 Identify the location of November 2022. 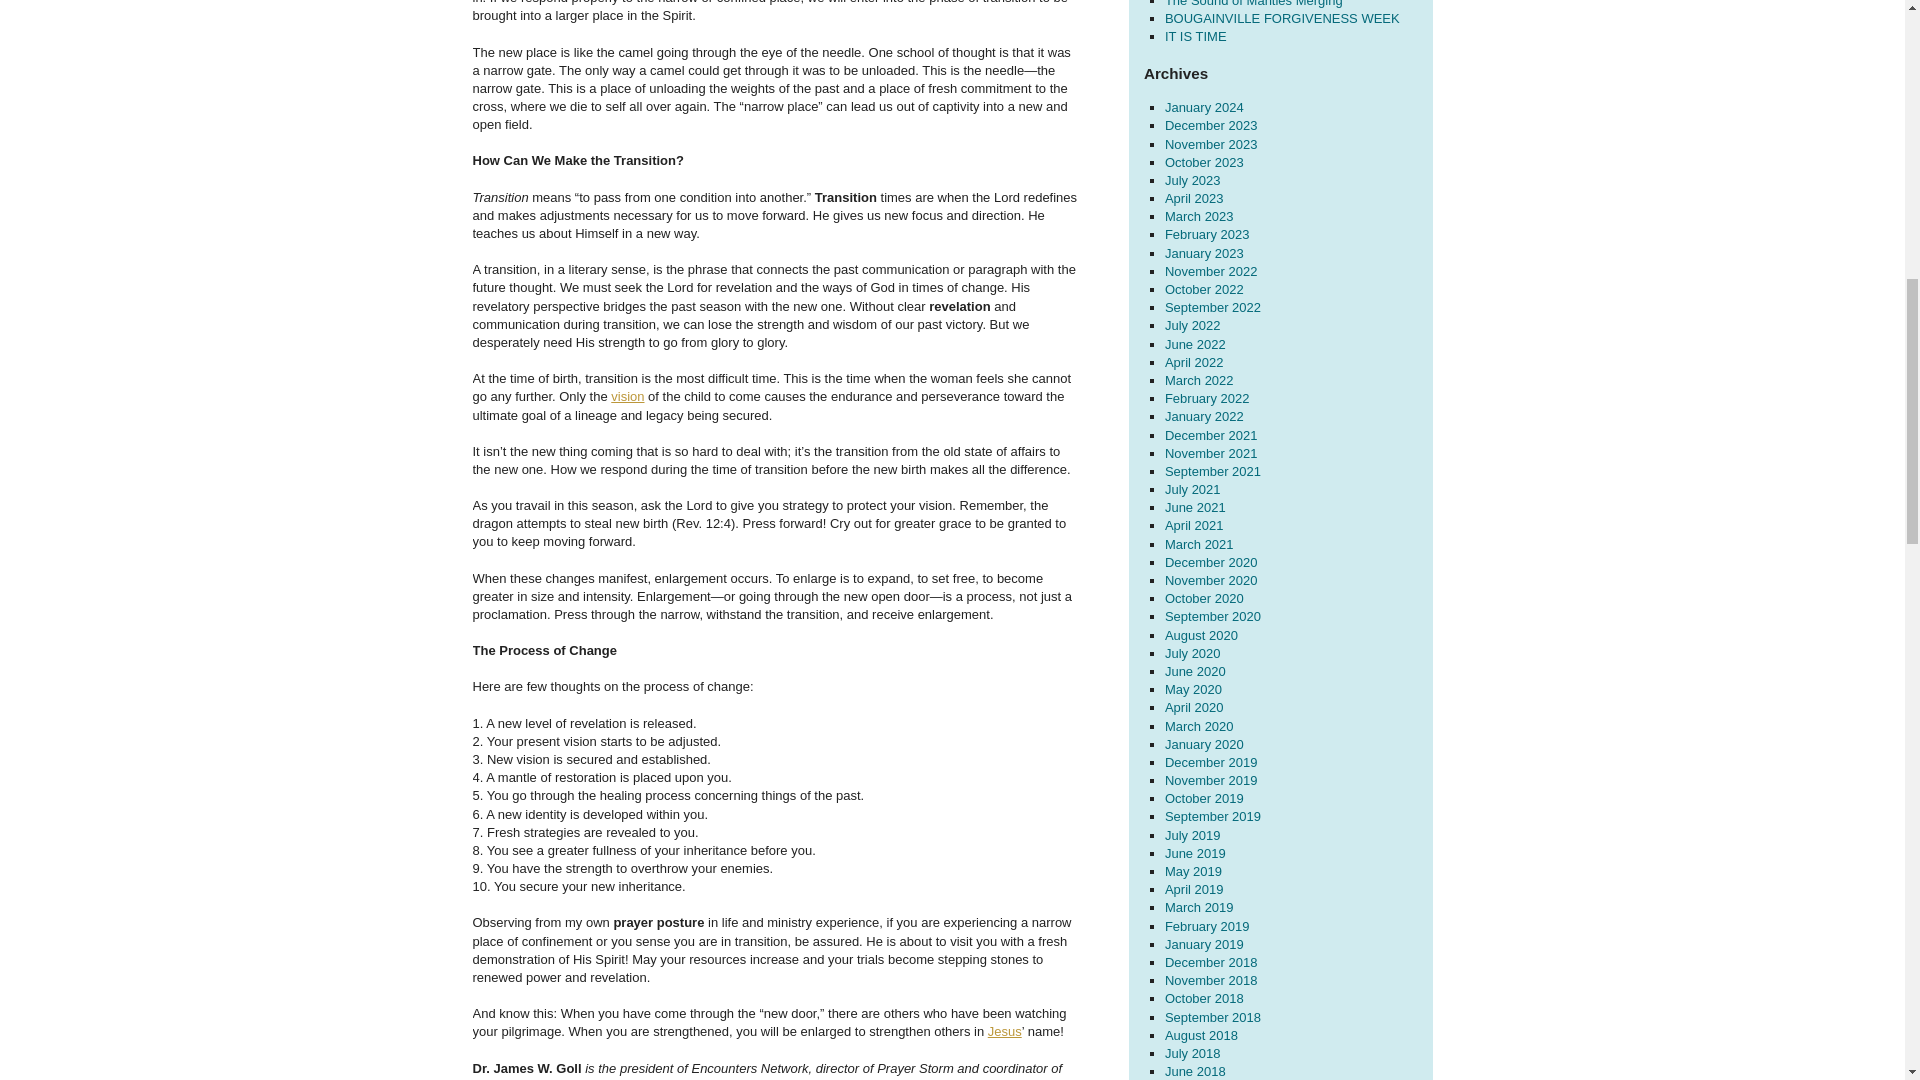
(1211, 270).